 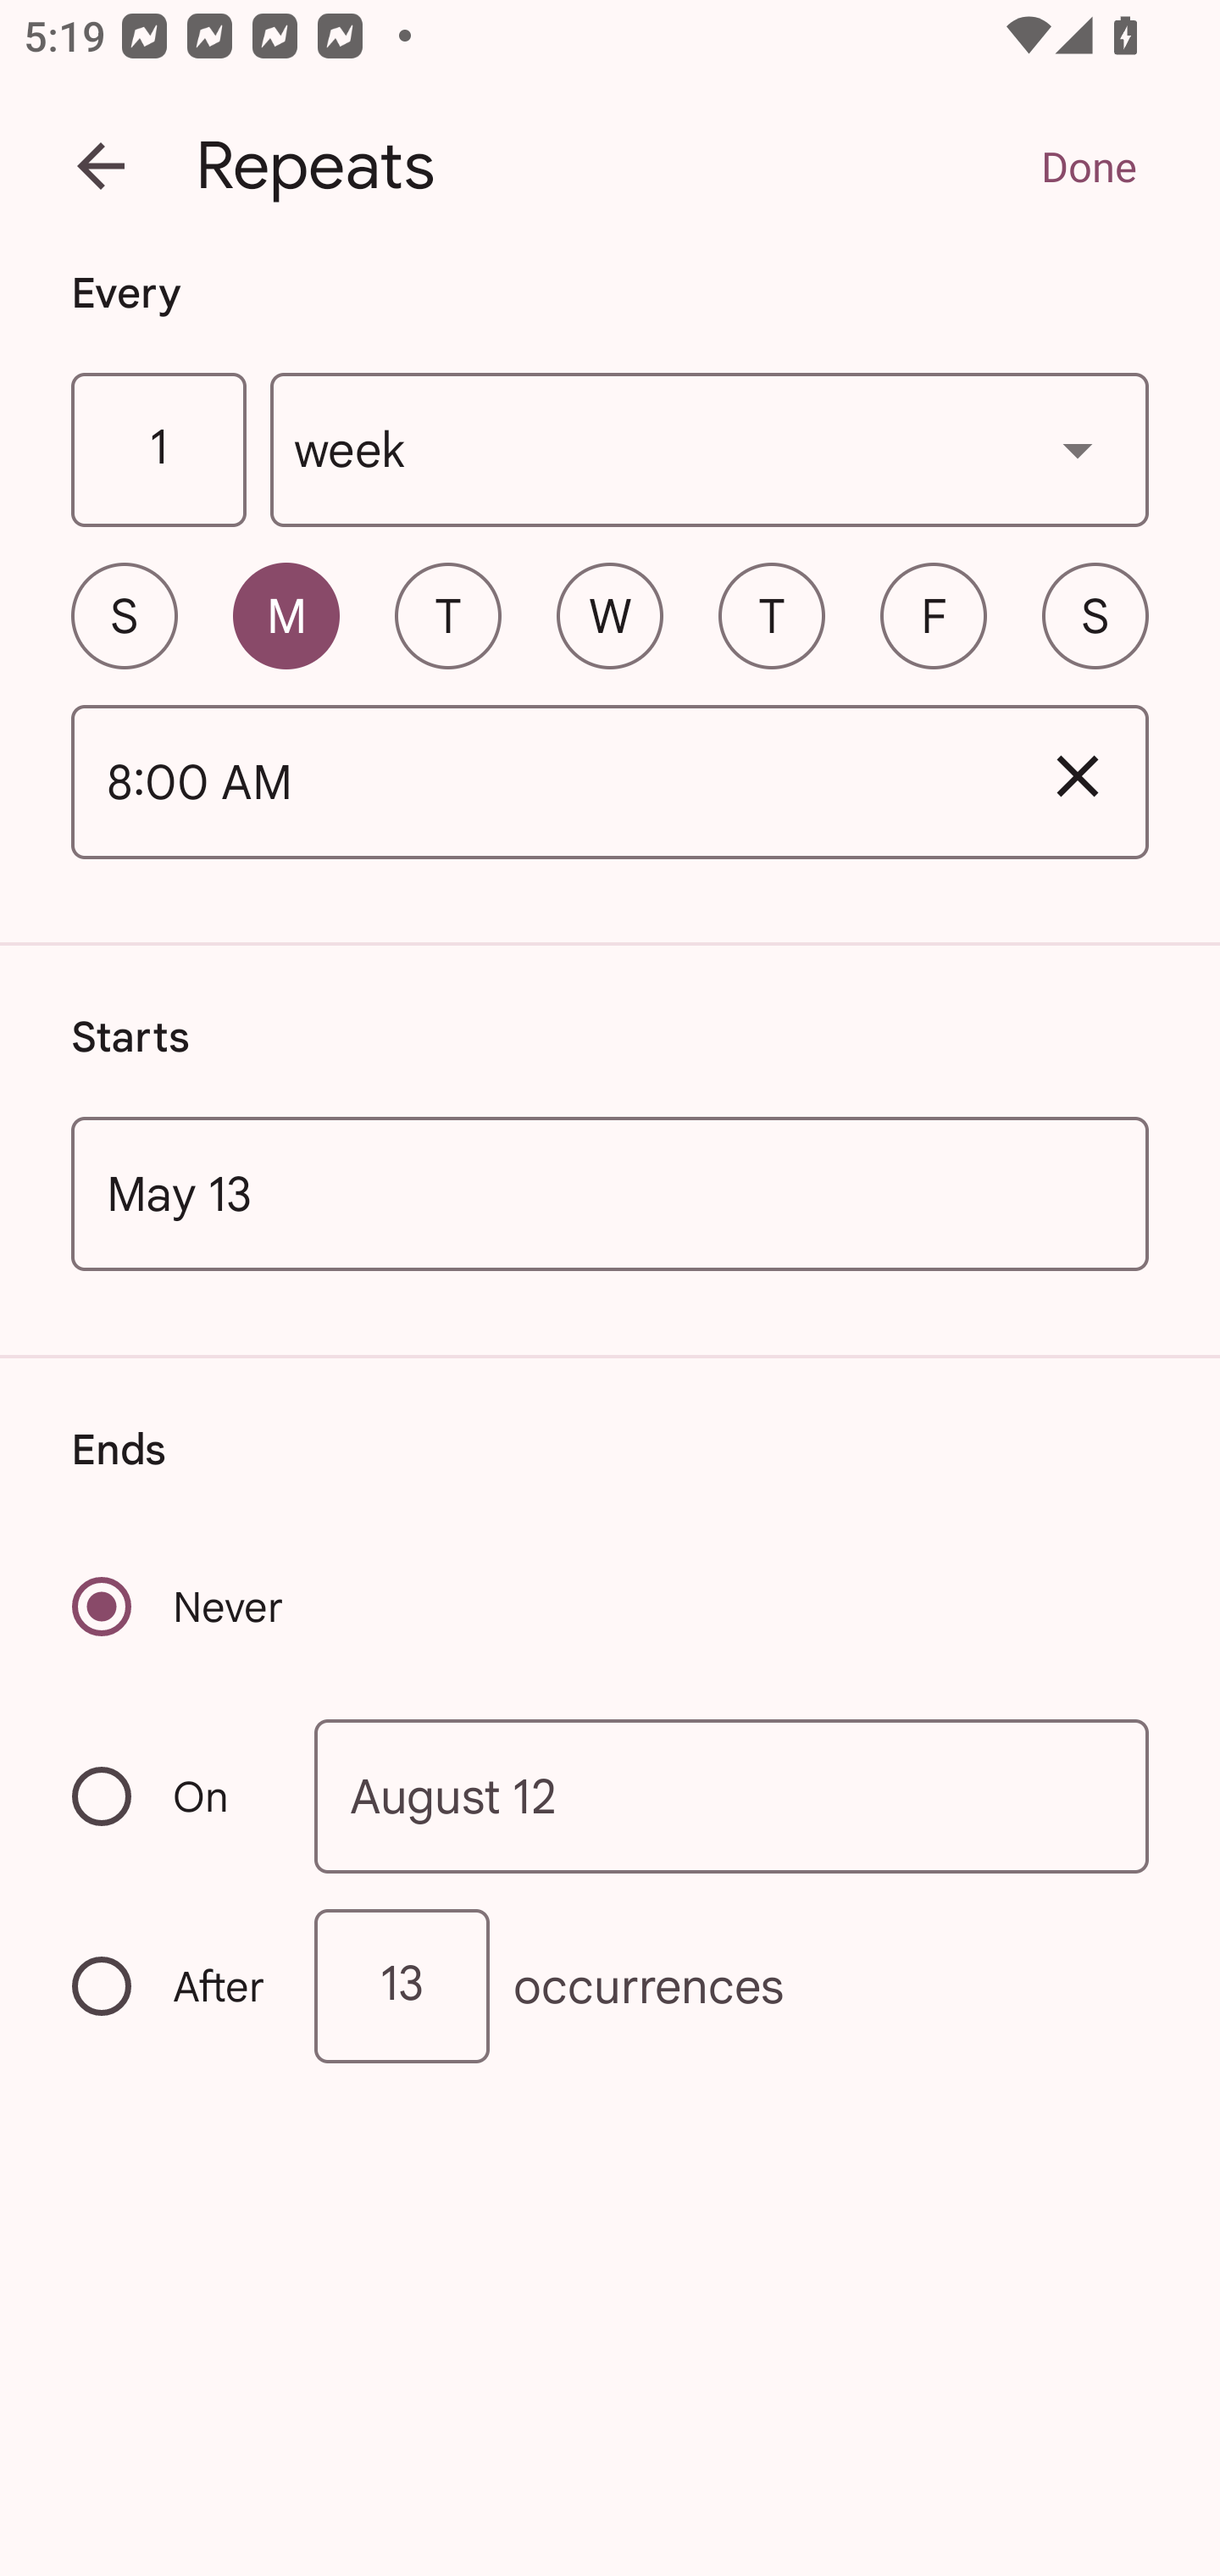 What do you see at coordinates (124, 615) in the screenshot?
I see `S Sunday` at bounding box center [124, 615].